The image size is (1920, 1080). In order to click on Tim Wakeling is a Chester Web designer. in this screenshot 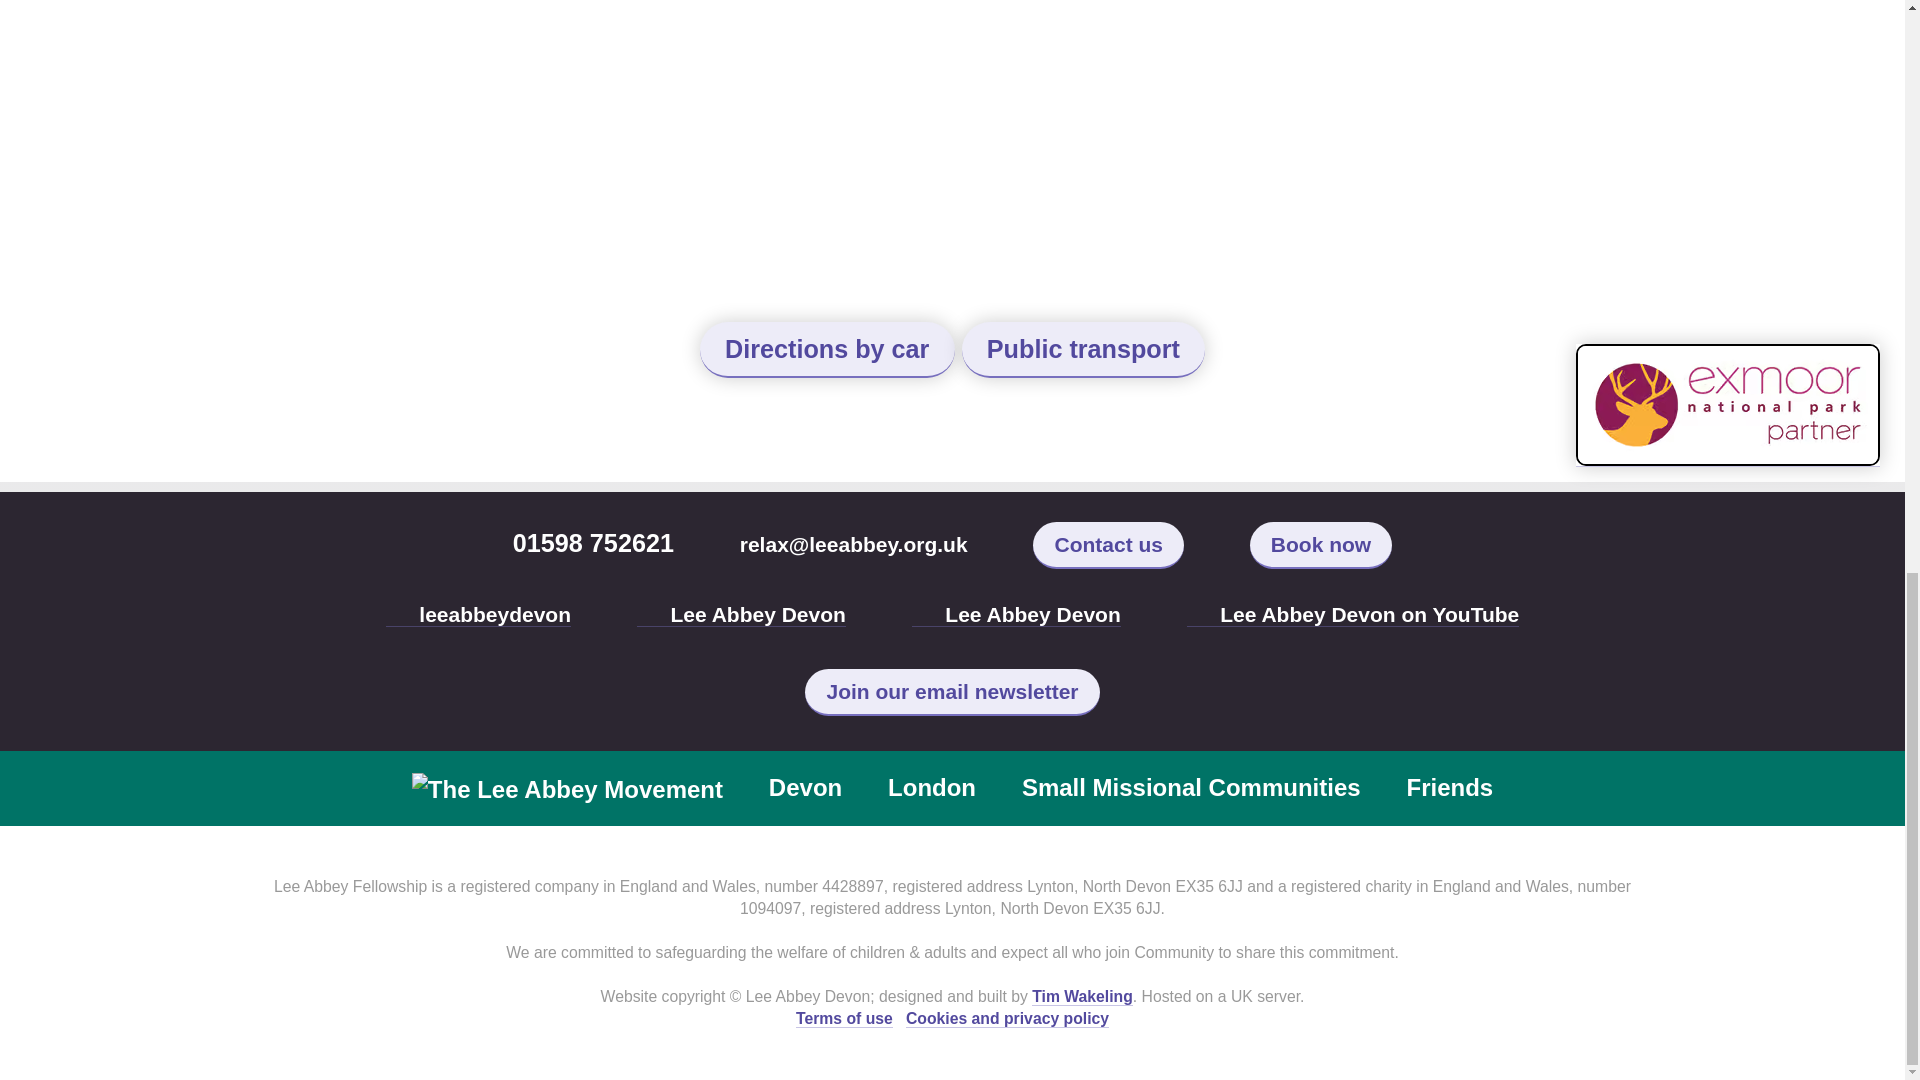, I will do `click(1082, 996)`.